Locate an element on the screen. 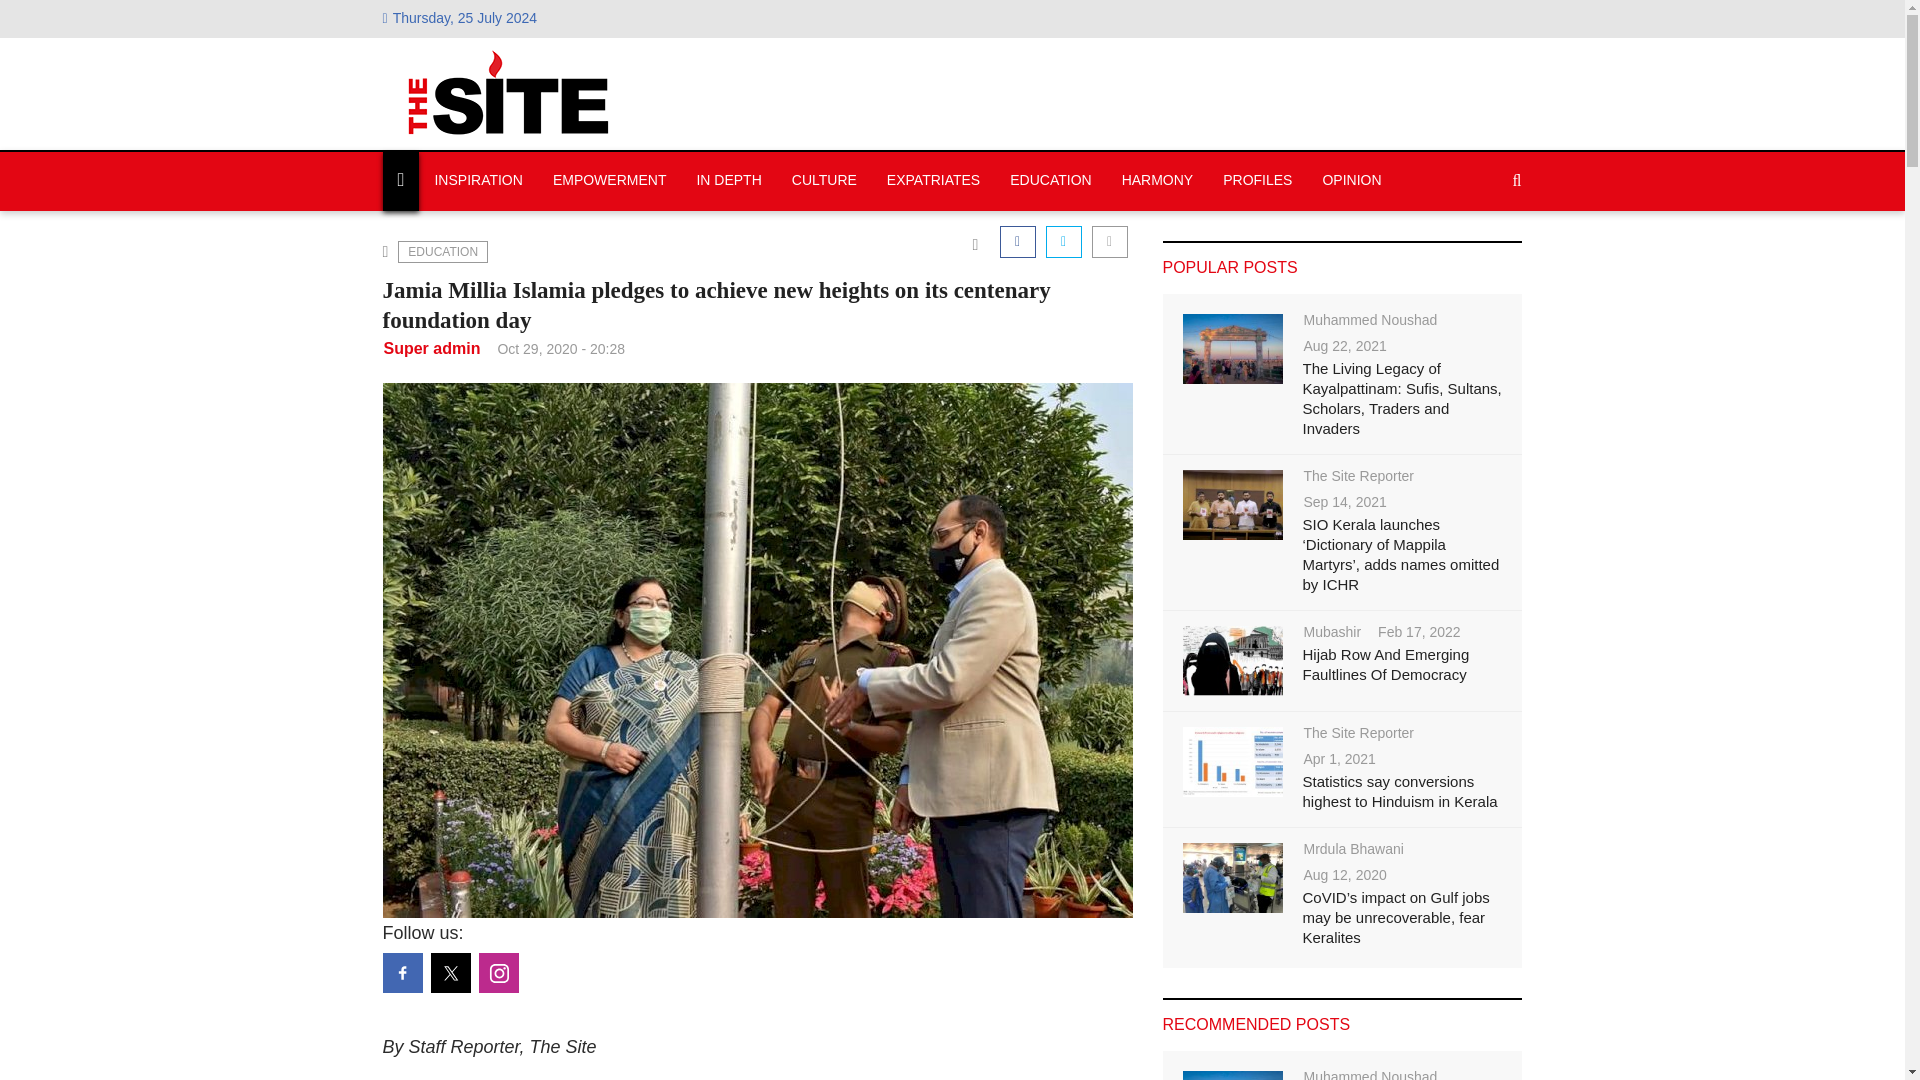  Oct 29, 2020 - 20:28 is located at coordinates (560, 348).